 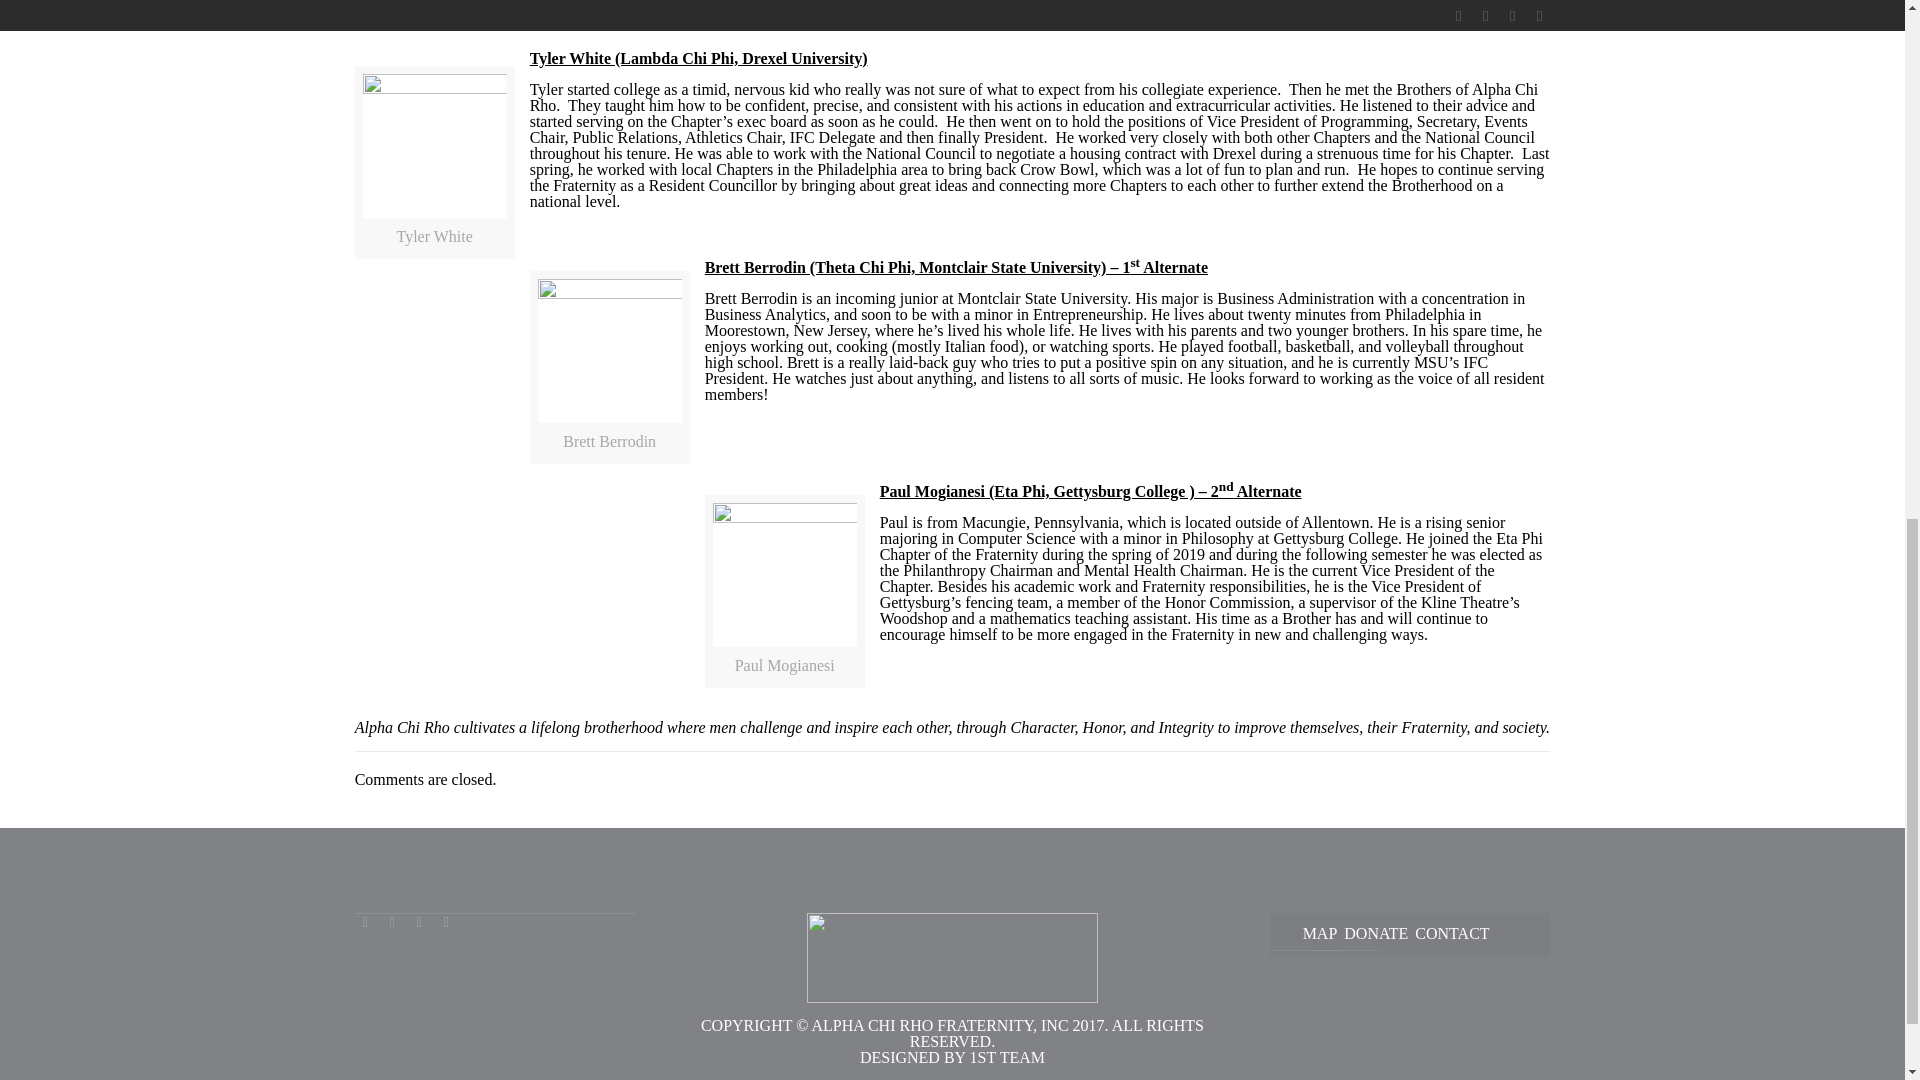 What do you see at coordinates (419, 921) in the screenshot?
I see `LinkedIn` at bounding box center [419, 921].